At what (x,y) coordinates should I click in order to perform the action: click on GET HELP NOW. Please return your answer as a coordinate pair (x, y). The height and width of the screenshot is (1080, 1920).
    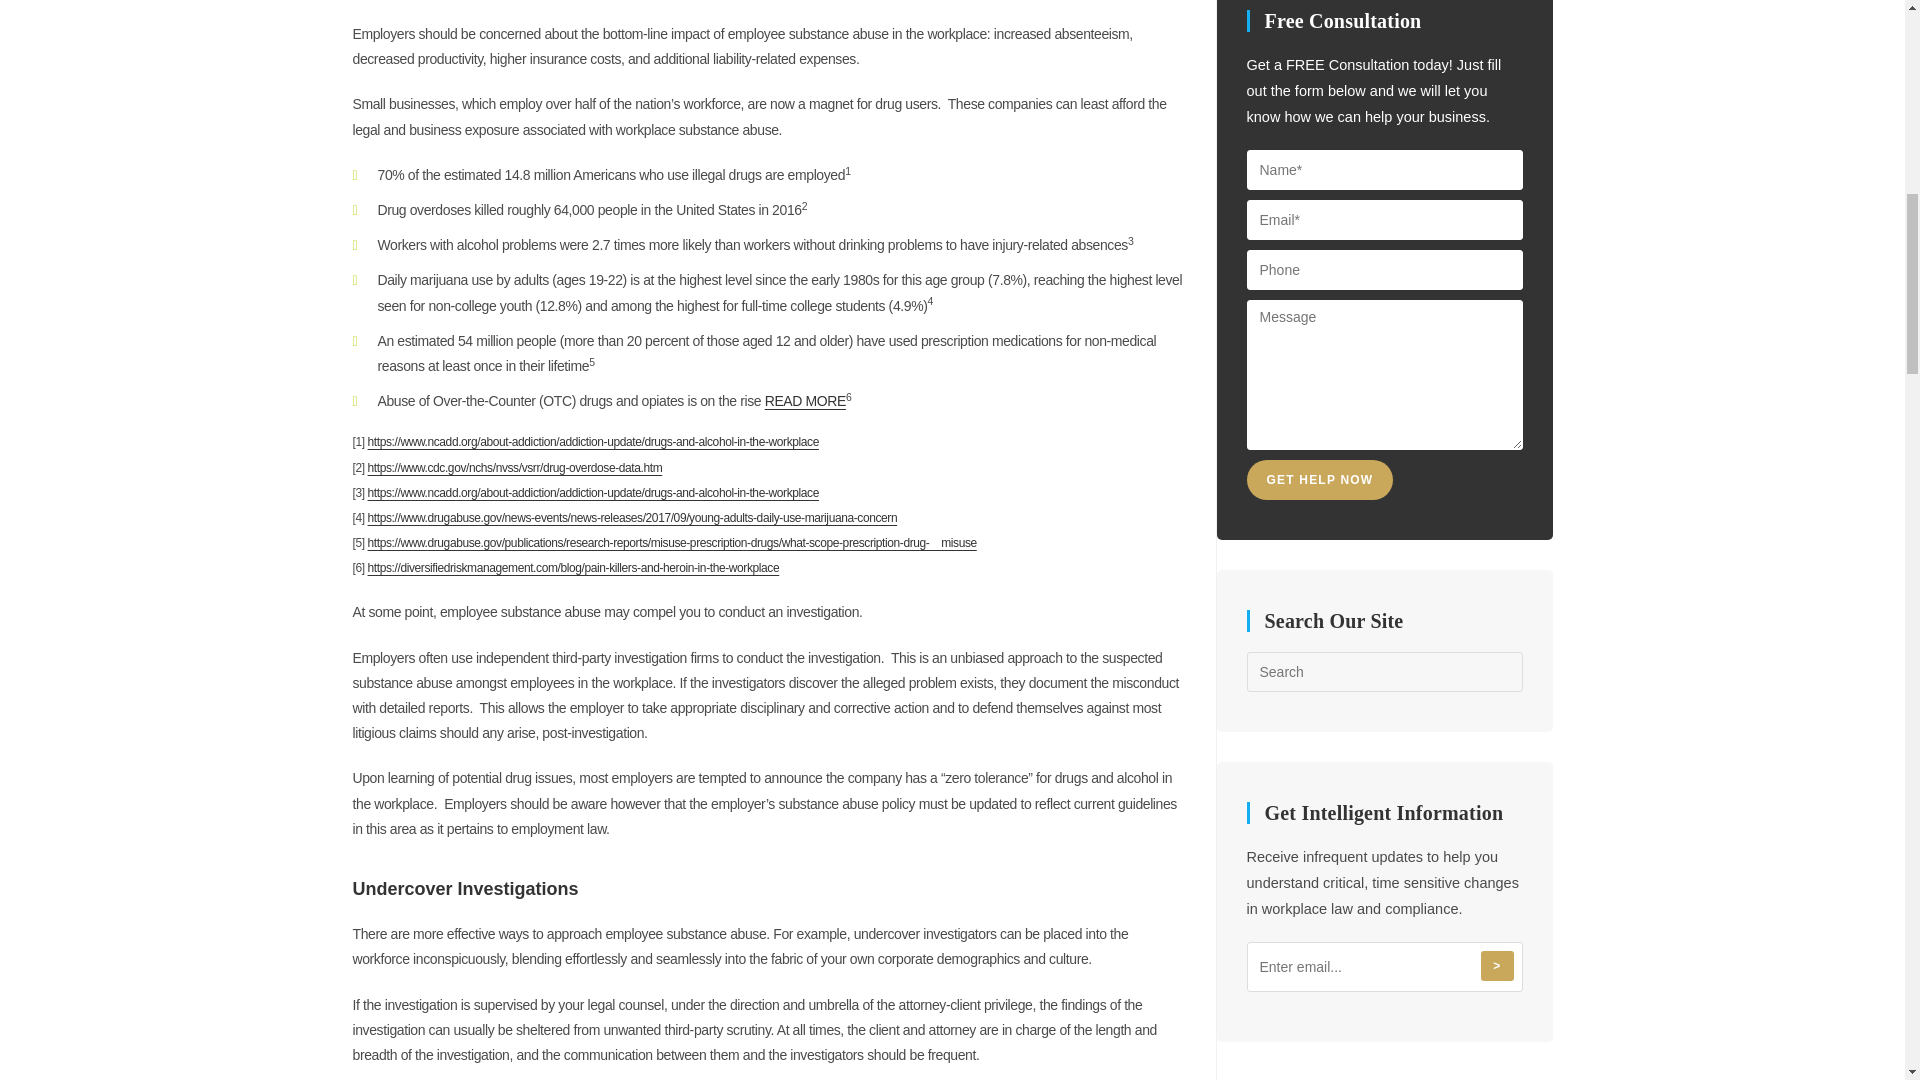
    Looking at the image, I should click on (1320, 480).